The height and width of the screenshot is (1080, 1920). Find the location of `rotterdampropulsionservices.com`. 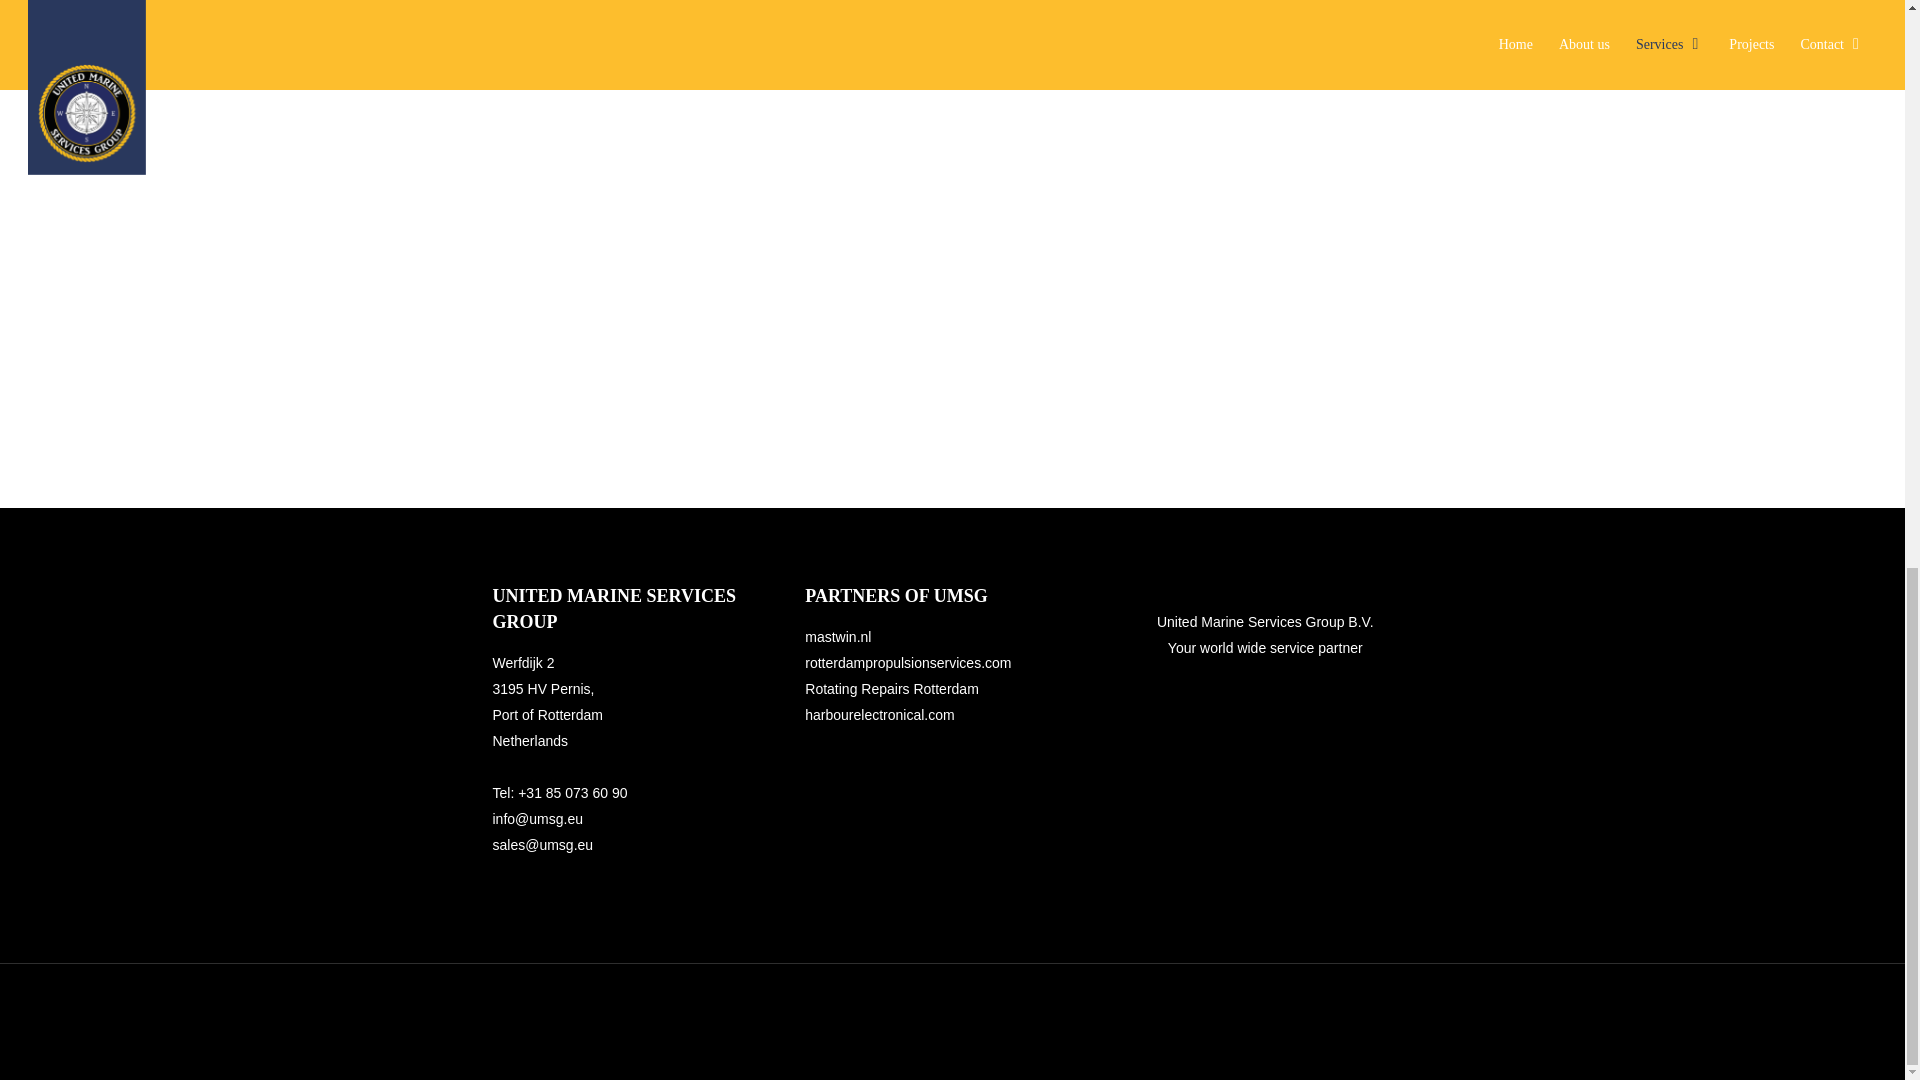

rotterdampropulsionservices.com is located at coordinates (908, 662).